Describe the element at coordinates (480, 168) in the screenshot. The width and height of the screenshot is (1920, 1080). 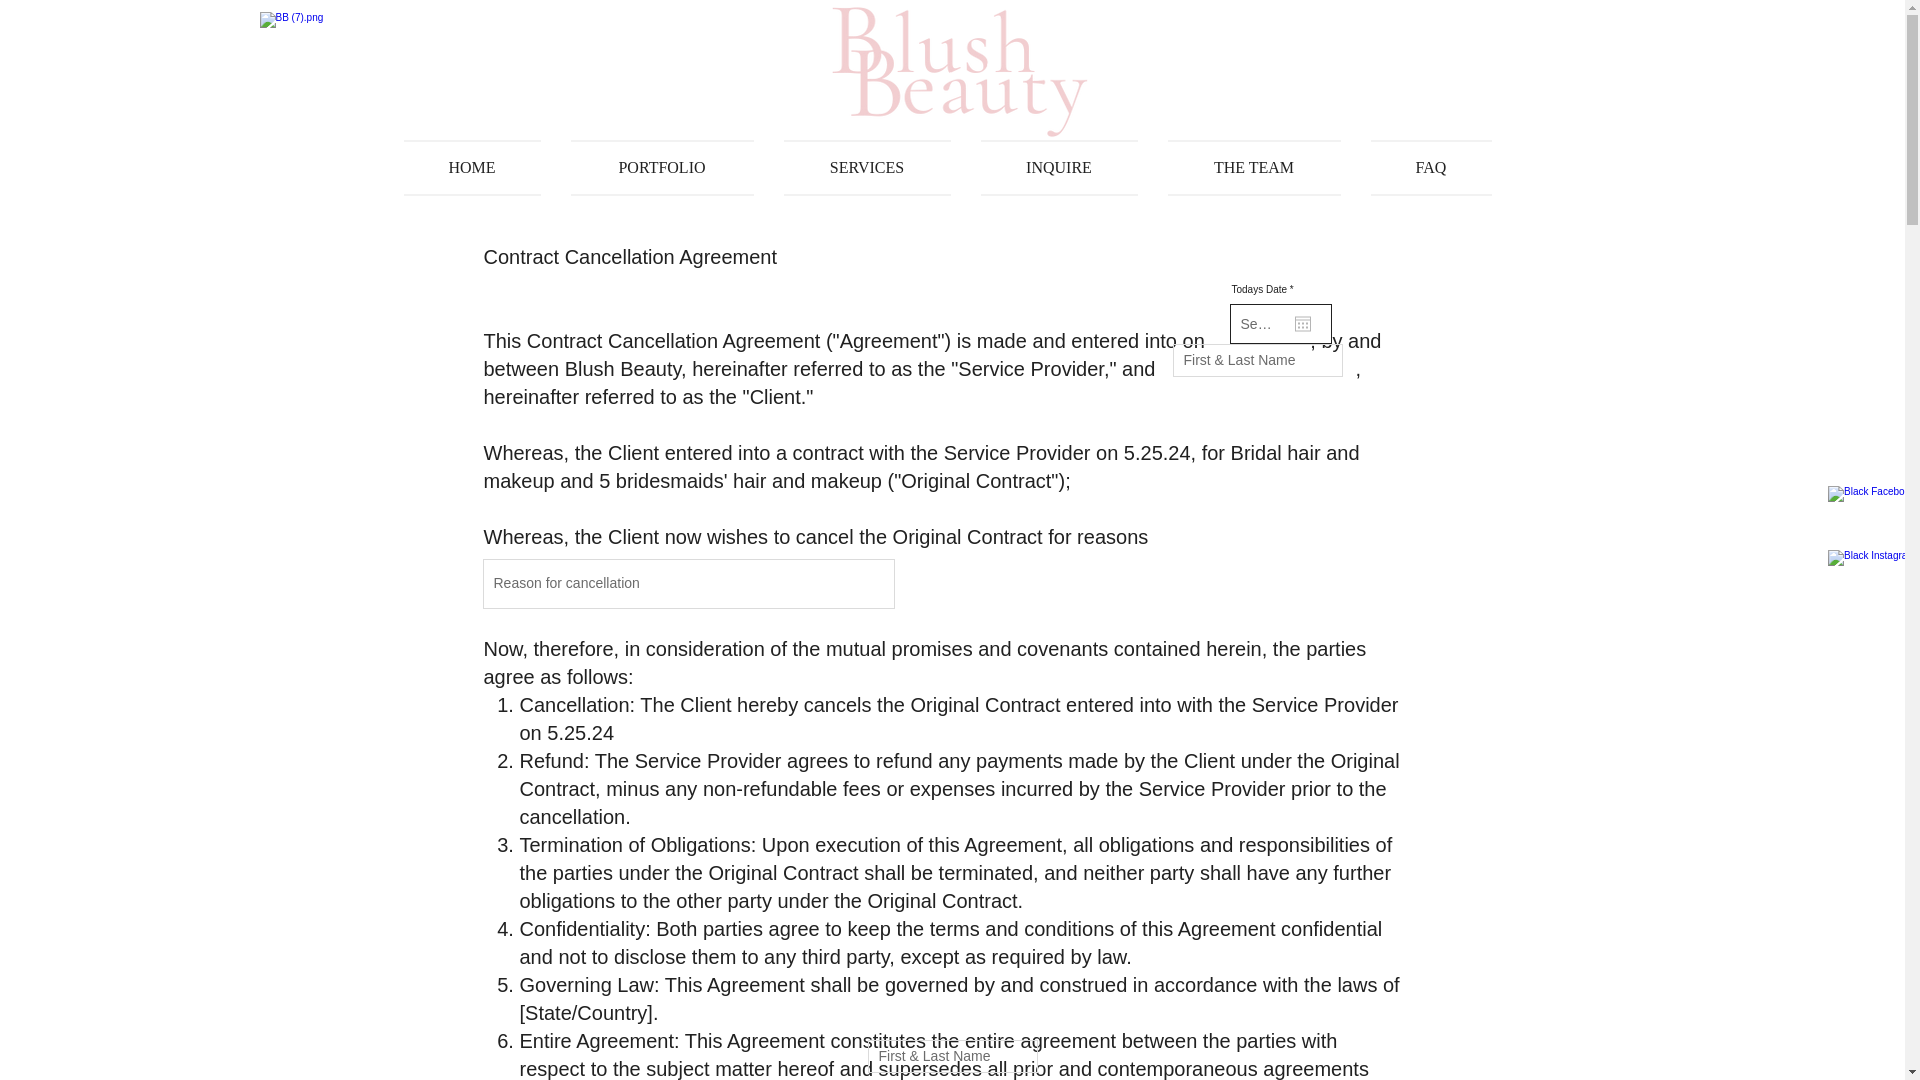
I see `HOME` at that location.